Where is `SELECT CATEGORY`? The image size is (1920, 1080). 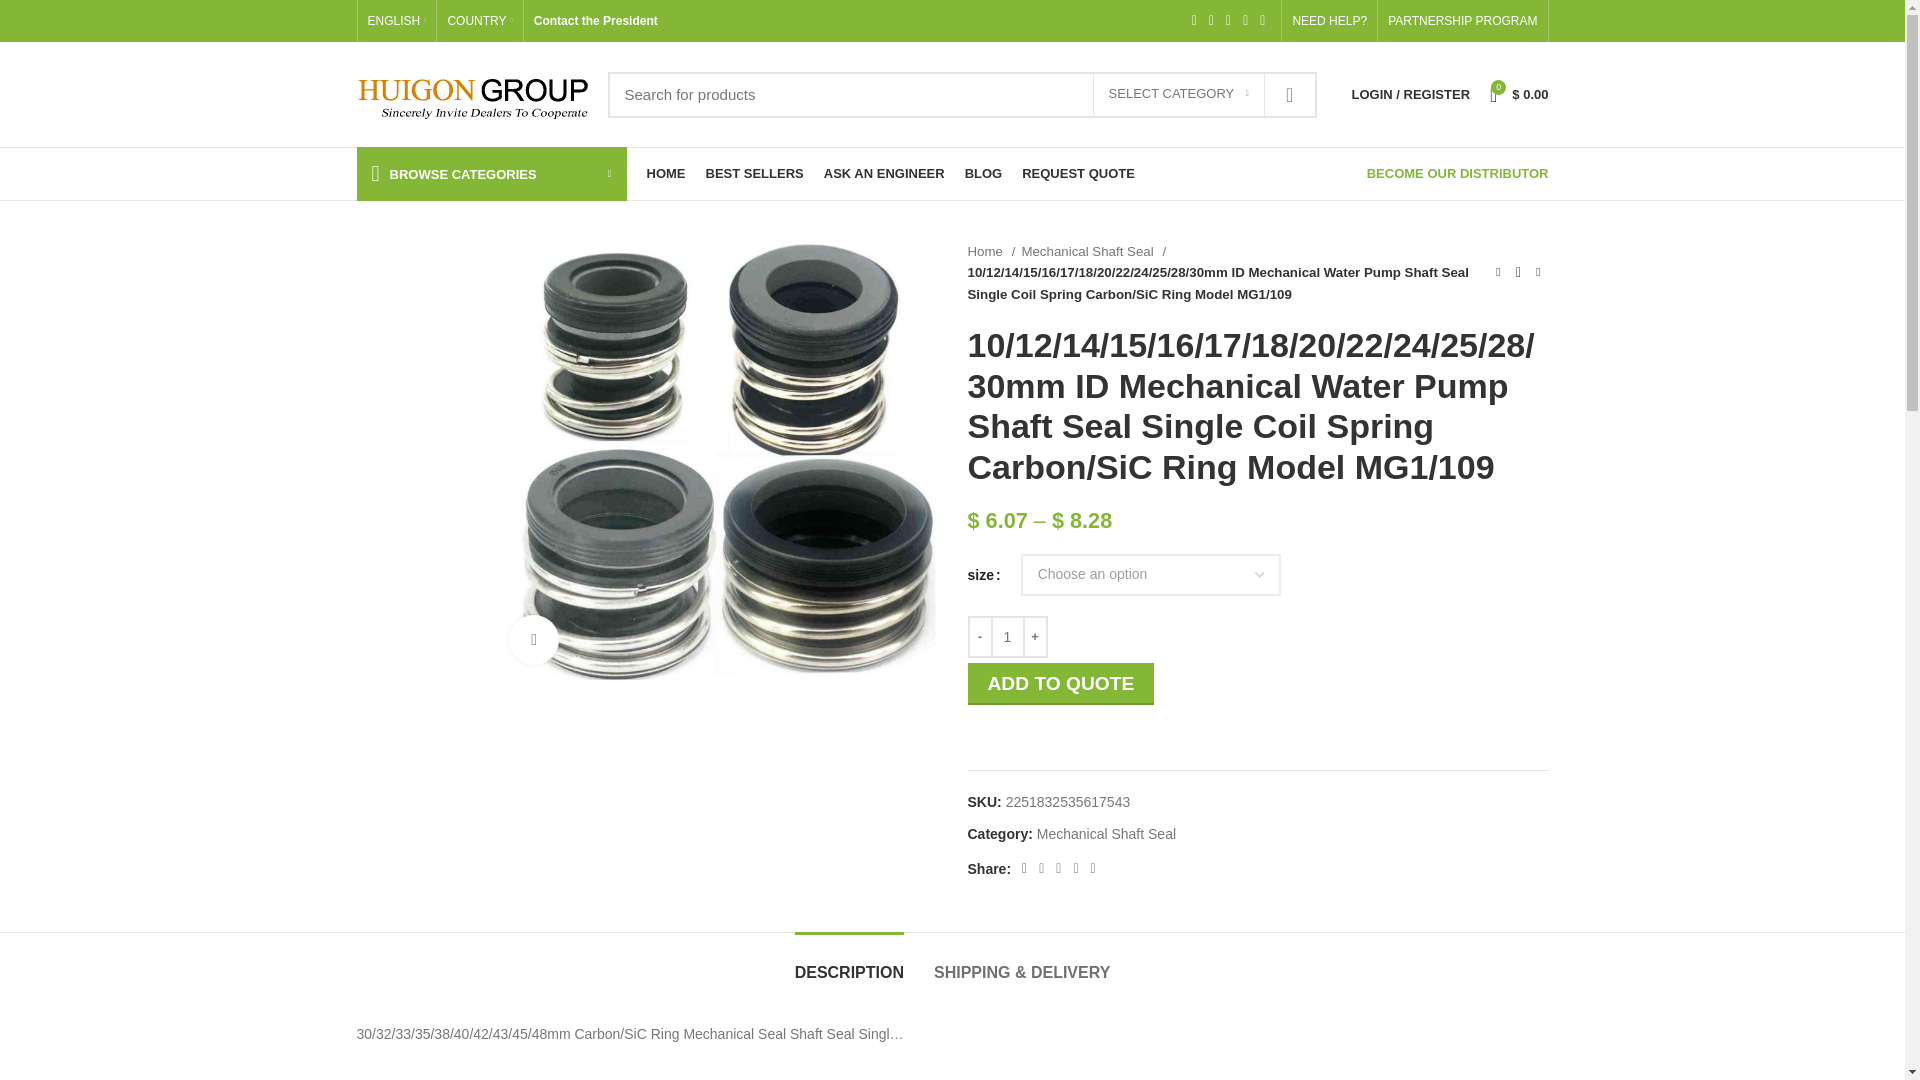
SELECT CATEGORY is located at coordinates (1178, 94).